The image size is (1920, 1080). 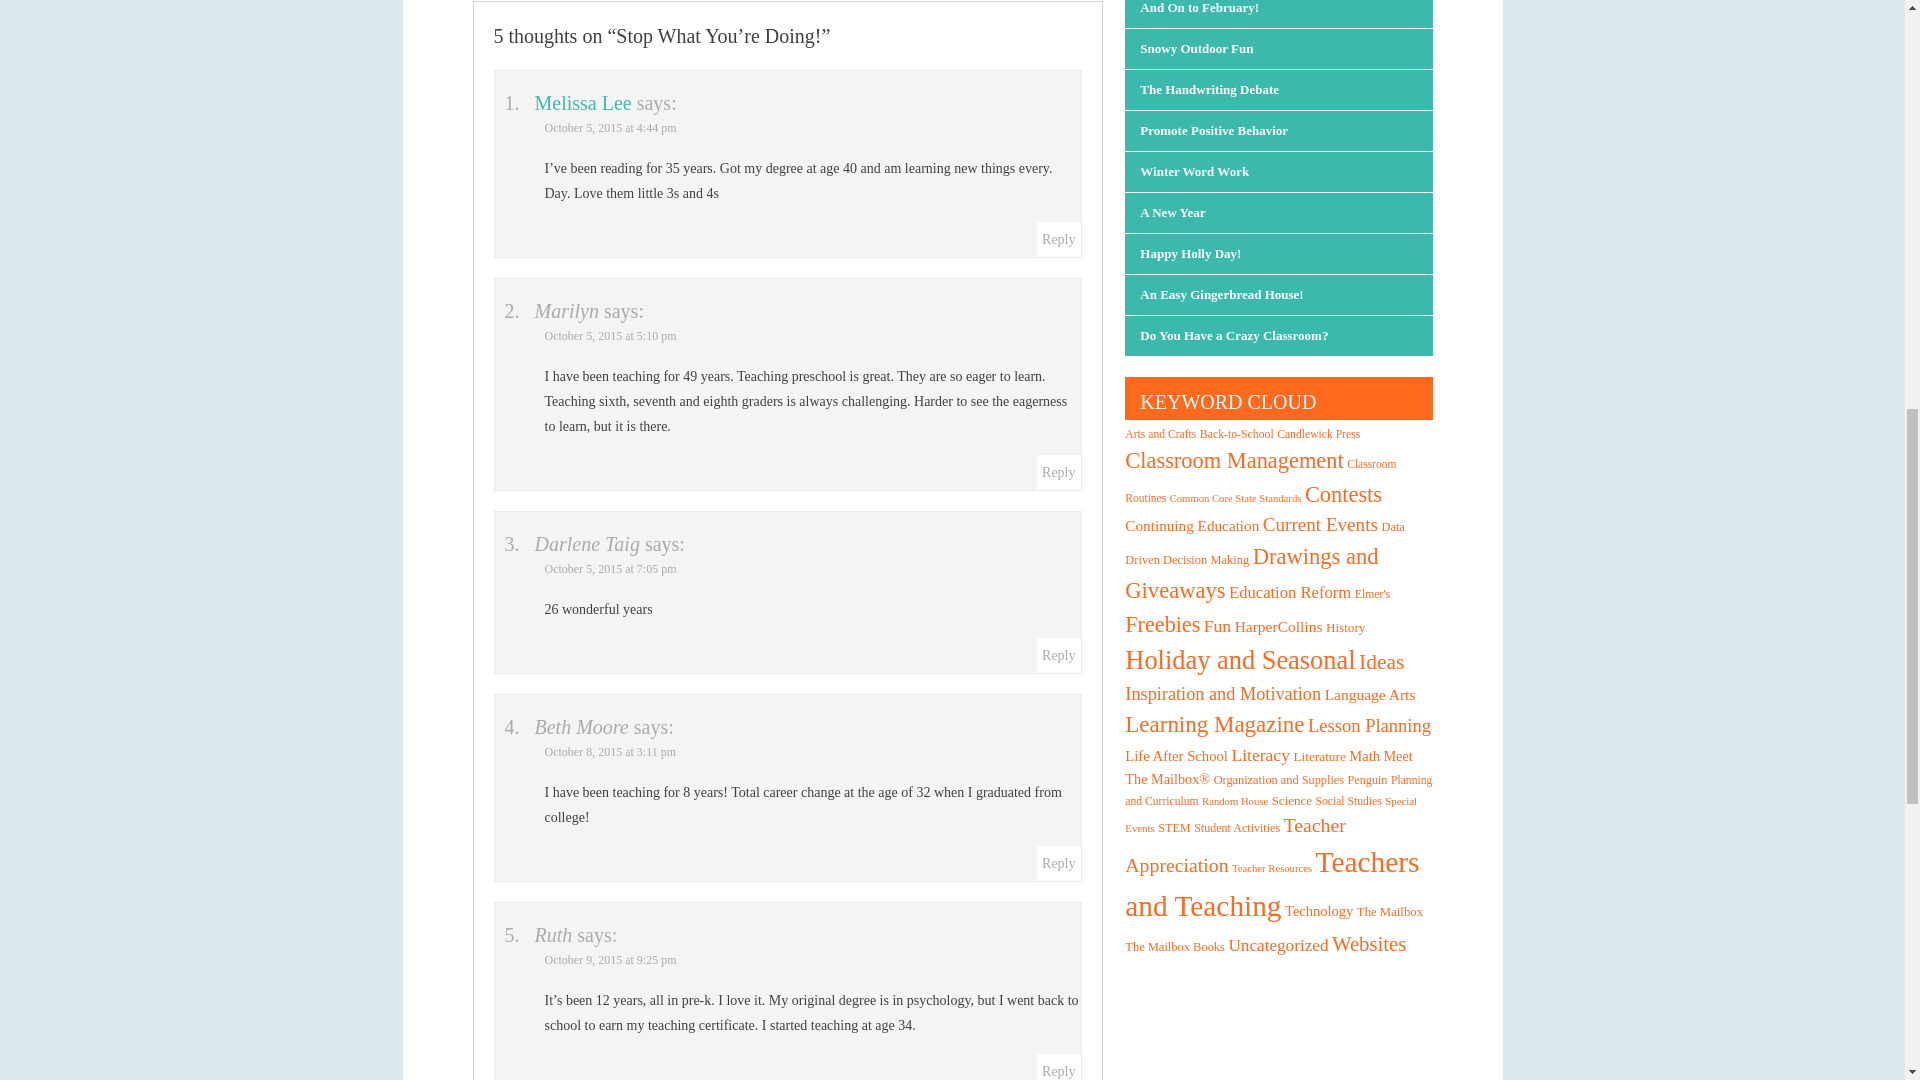 I want to click on Reply, so click(x=1058, y=656).